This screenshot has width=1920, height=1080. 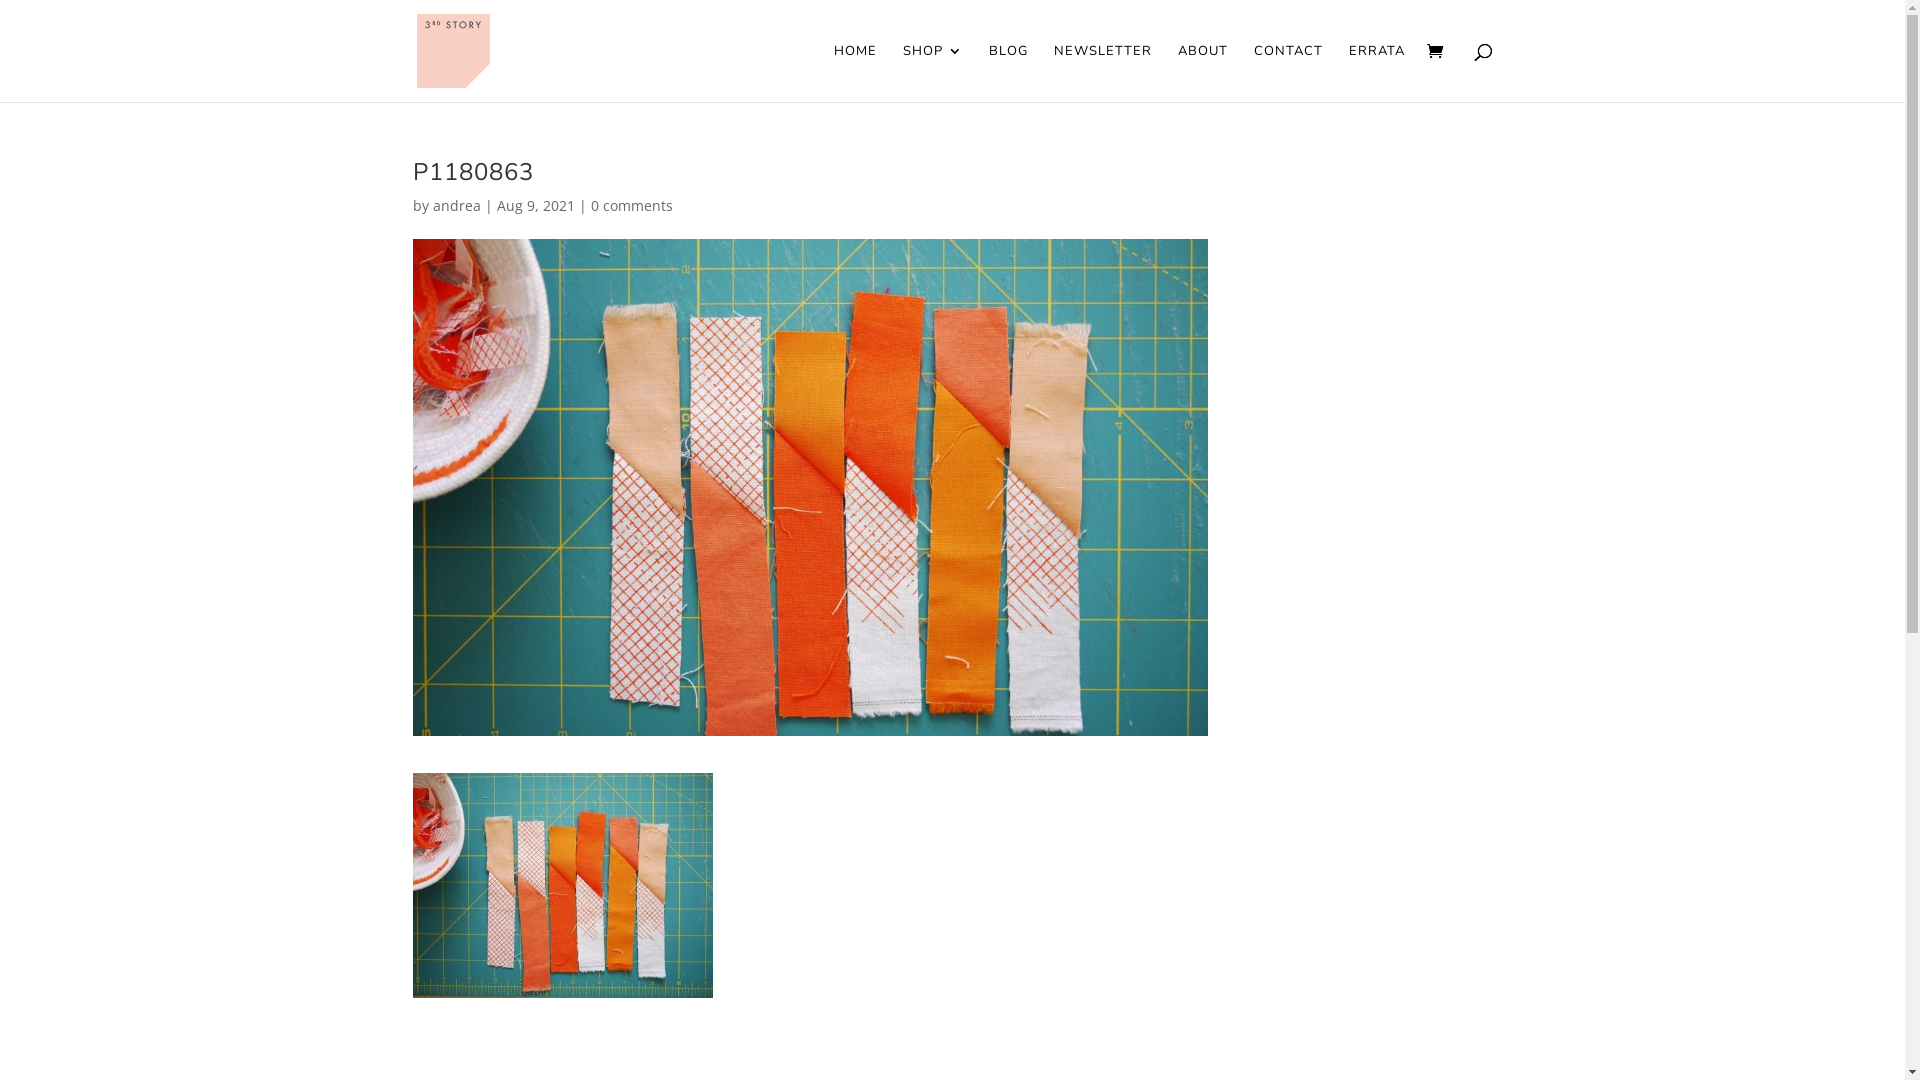 What do you see at coordinates (1288, 73) in the screenshot?
I see `CONTACT` at bounding box center [1288, 73].